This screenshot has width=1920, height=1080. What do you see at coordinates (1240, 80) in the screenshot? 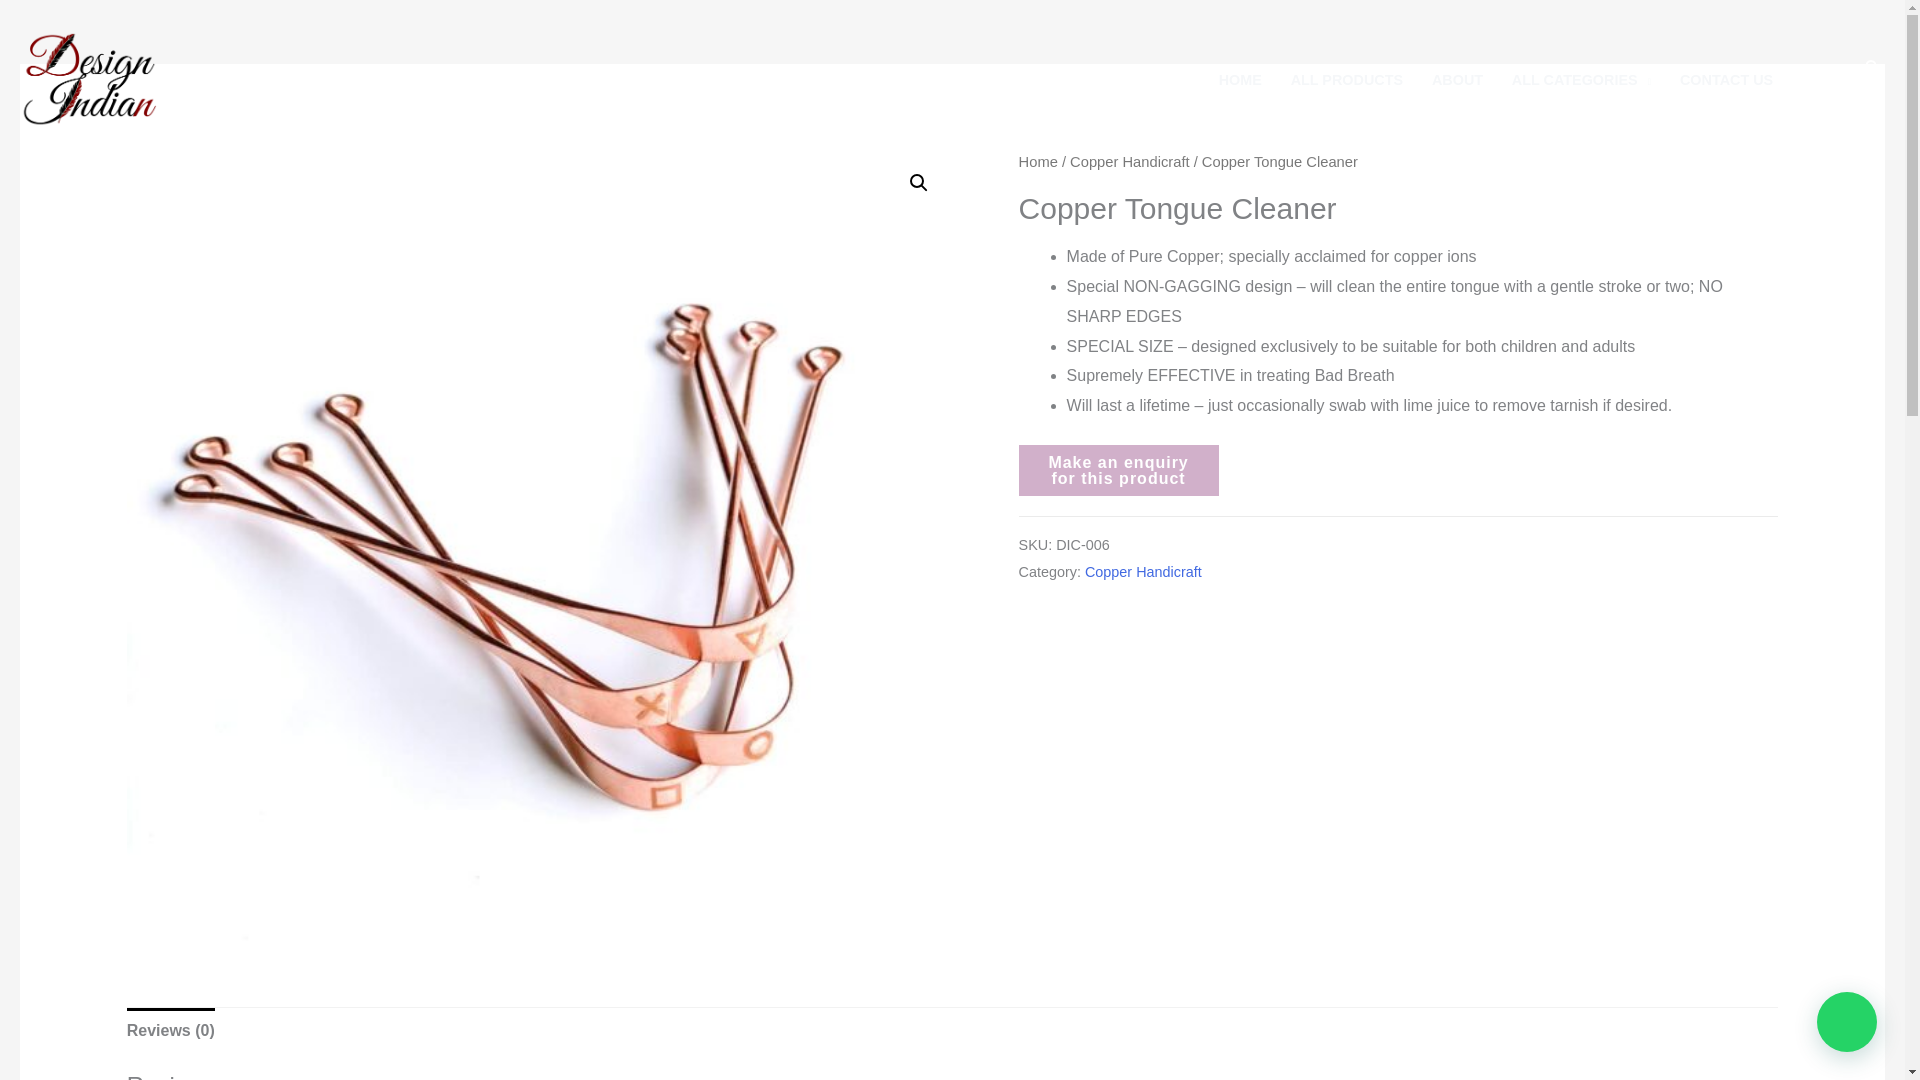
I see `HOME` at bounding box center [1240, 80].